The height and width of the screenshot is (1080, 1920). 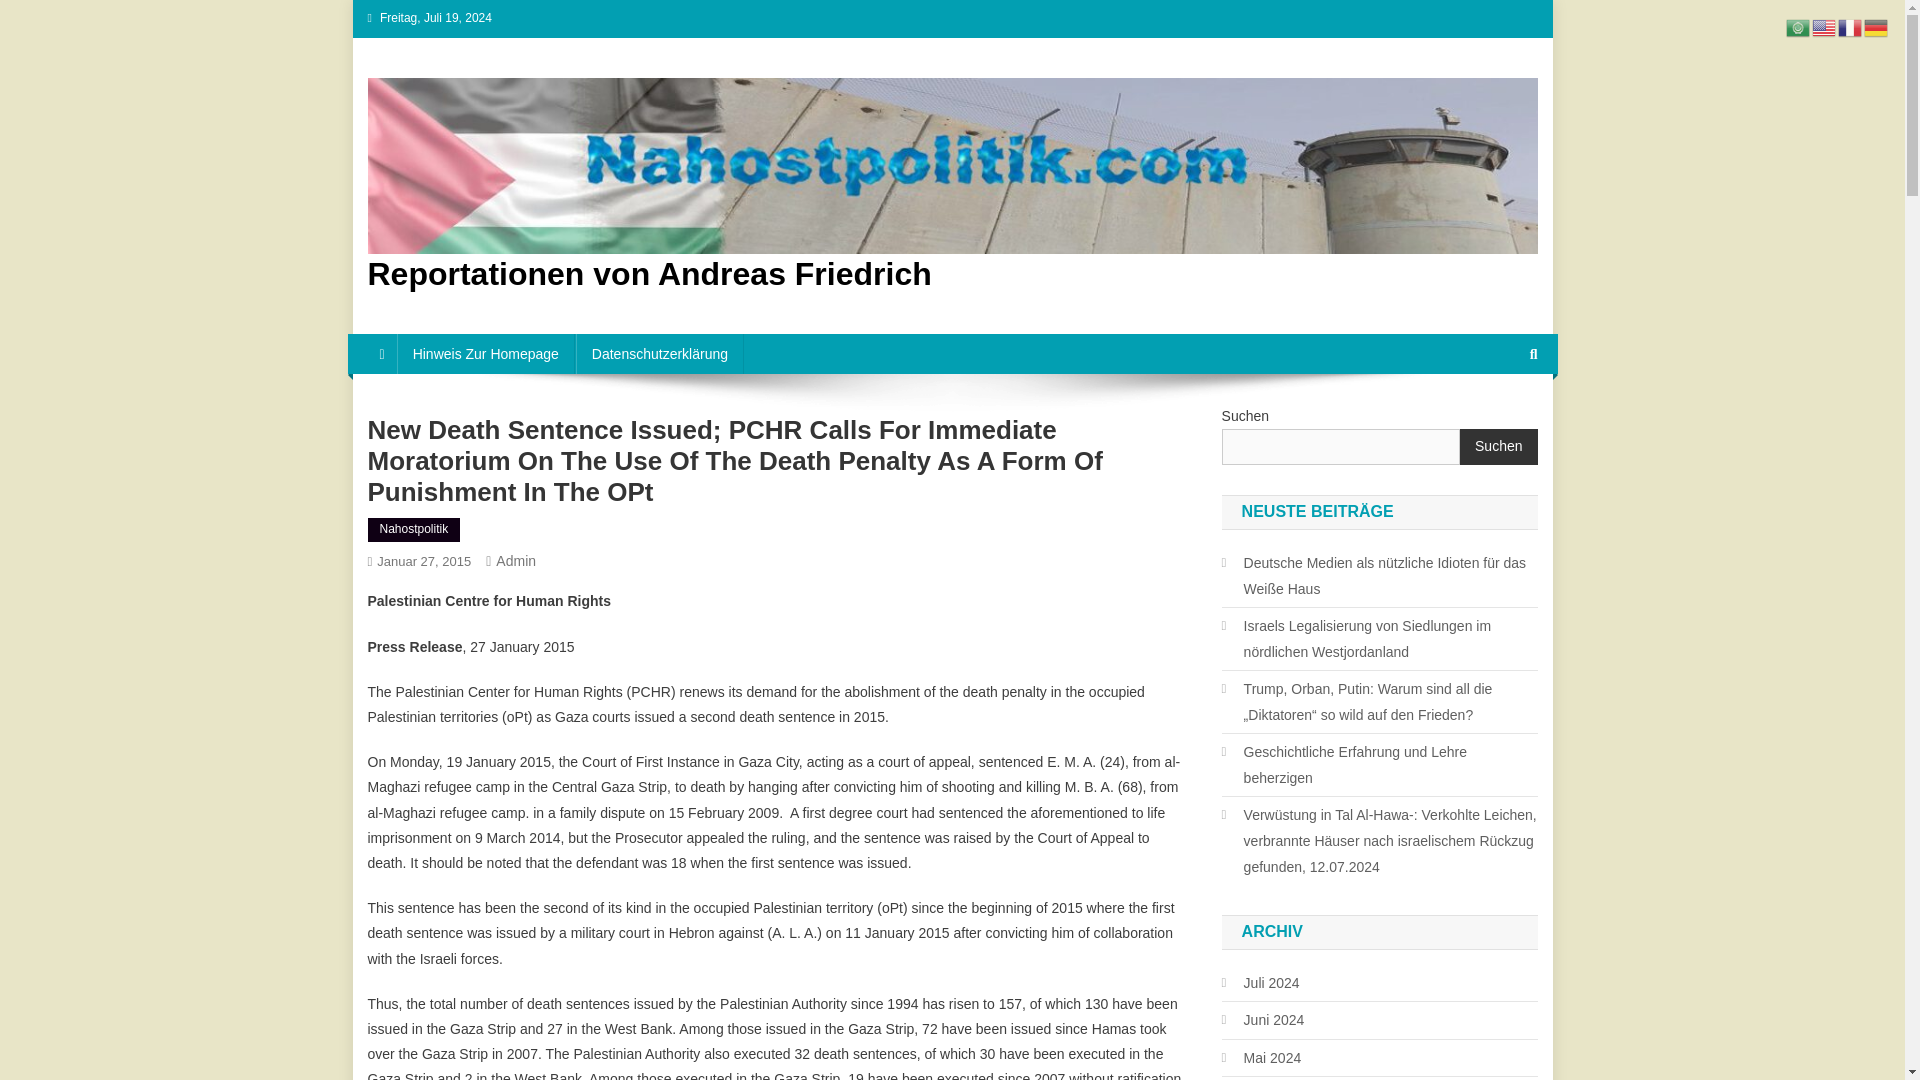 I want to click on Januar 27, 2015, so click(x=423, y=562).